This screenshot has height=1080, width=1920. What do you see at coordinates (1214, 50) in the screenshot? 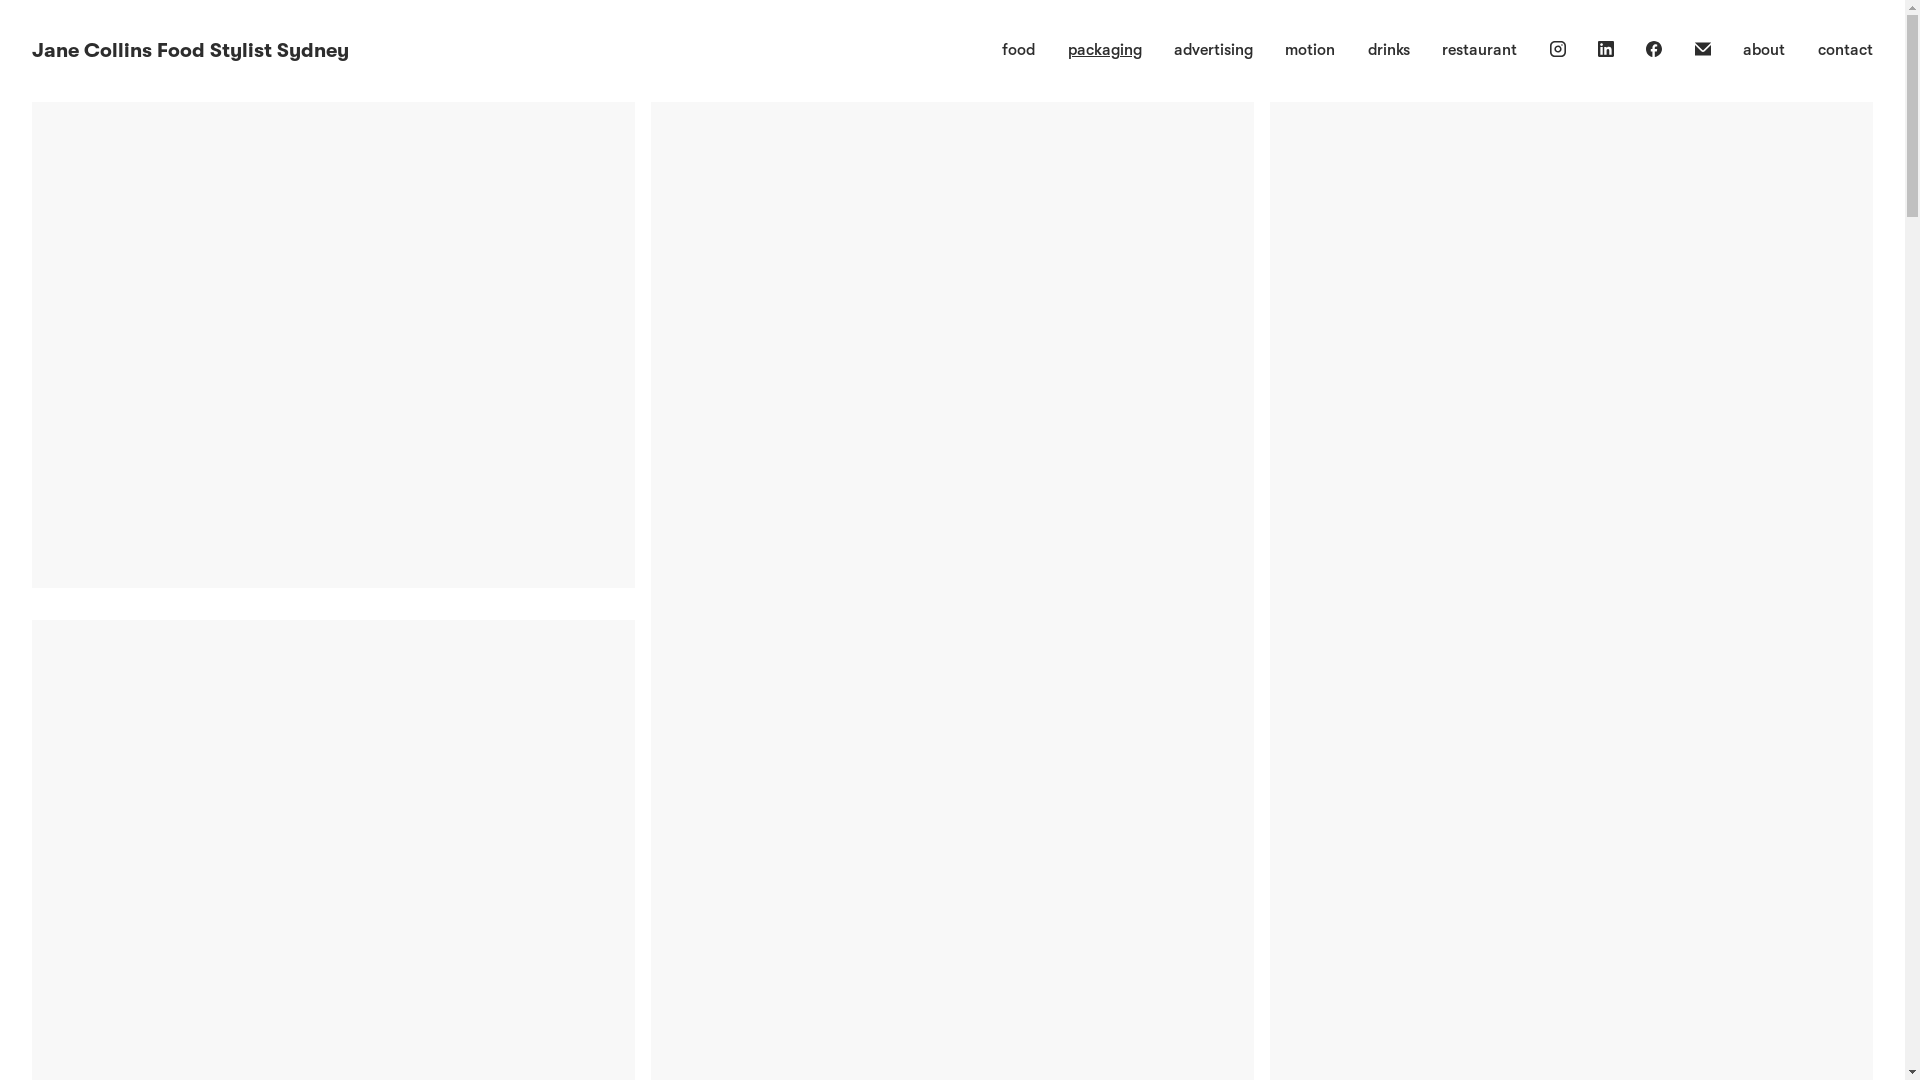
I see `advertising` at bounding box center [1214, 50].